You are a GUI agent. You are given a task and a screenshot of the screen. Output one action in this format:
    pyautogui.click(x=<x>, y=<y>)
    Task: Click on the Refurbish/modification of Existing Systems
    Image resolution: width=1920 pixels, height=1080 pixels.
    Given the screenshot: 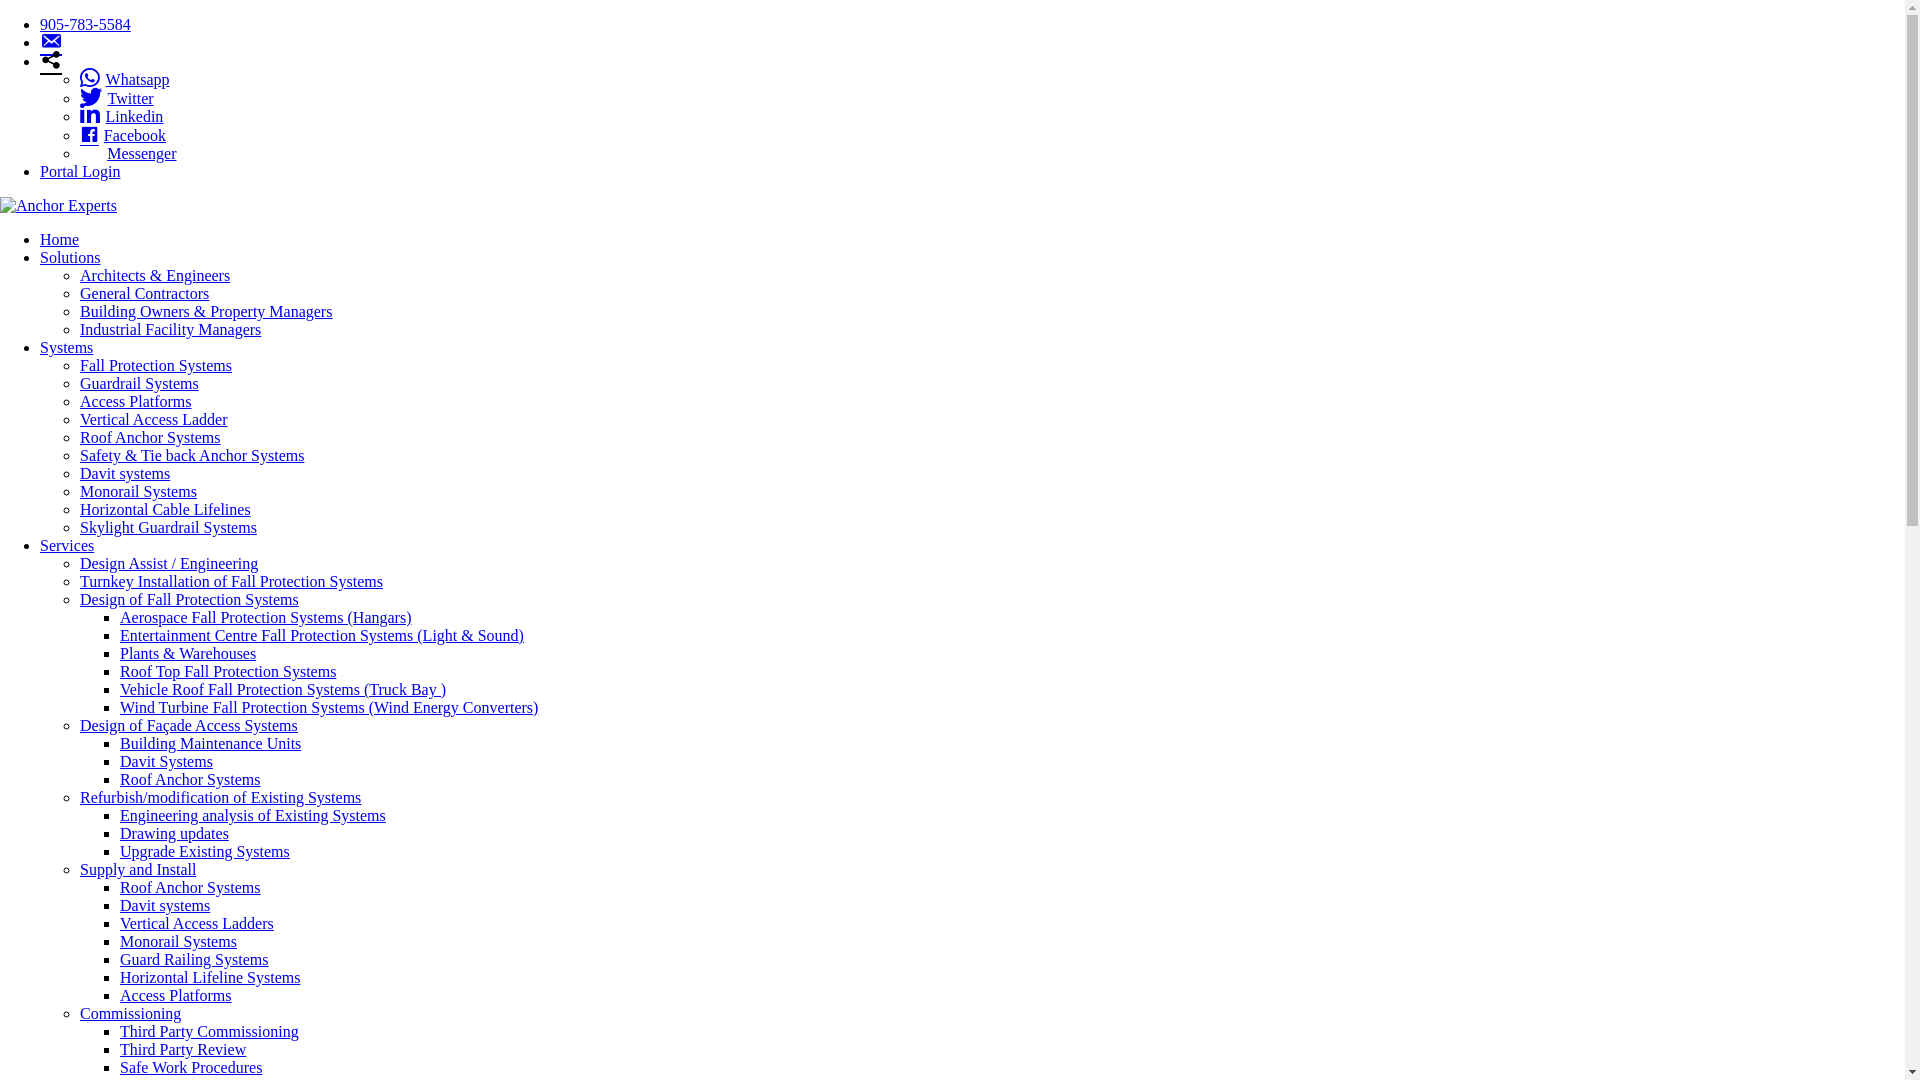 What is the action you would take?
    pyautogui.click(x=220, y=798)
    